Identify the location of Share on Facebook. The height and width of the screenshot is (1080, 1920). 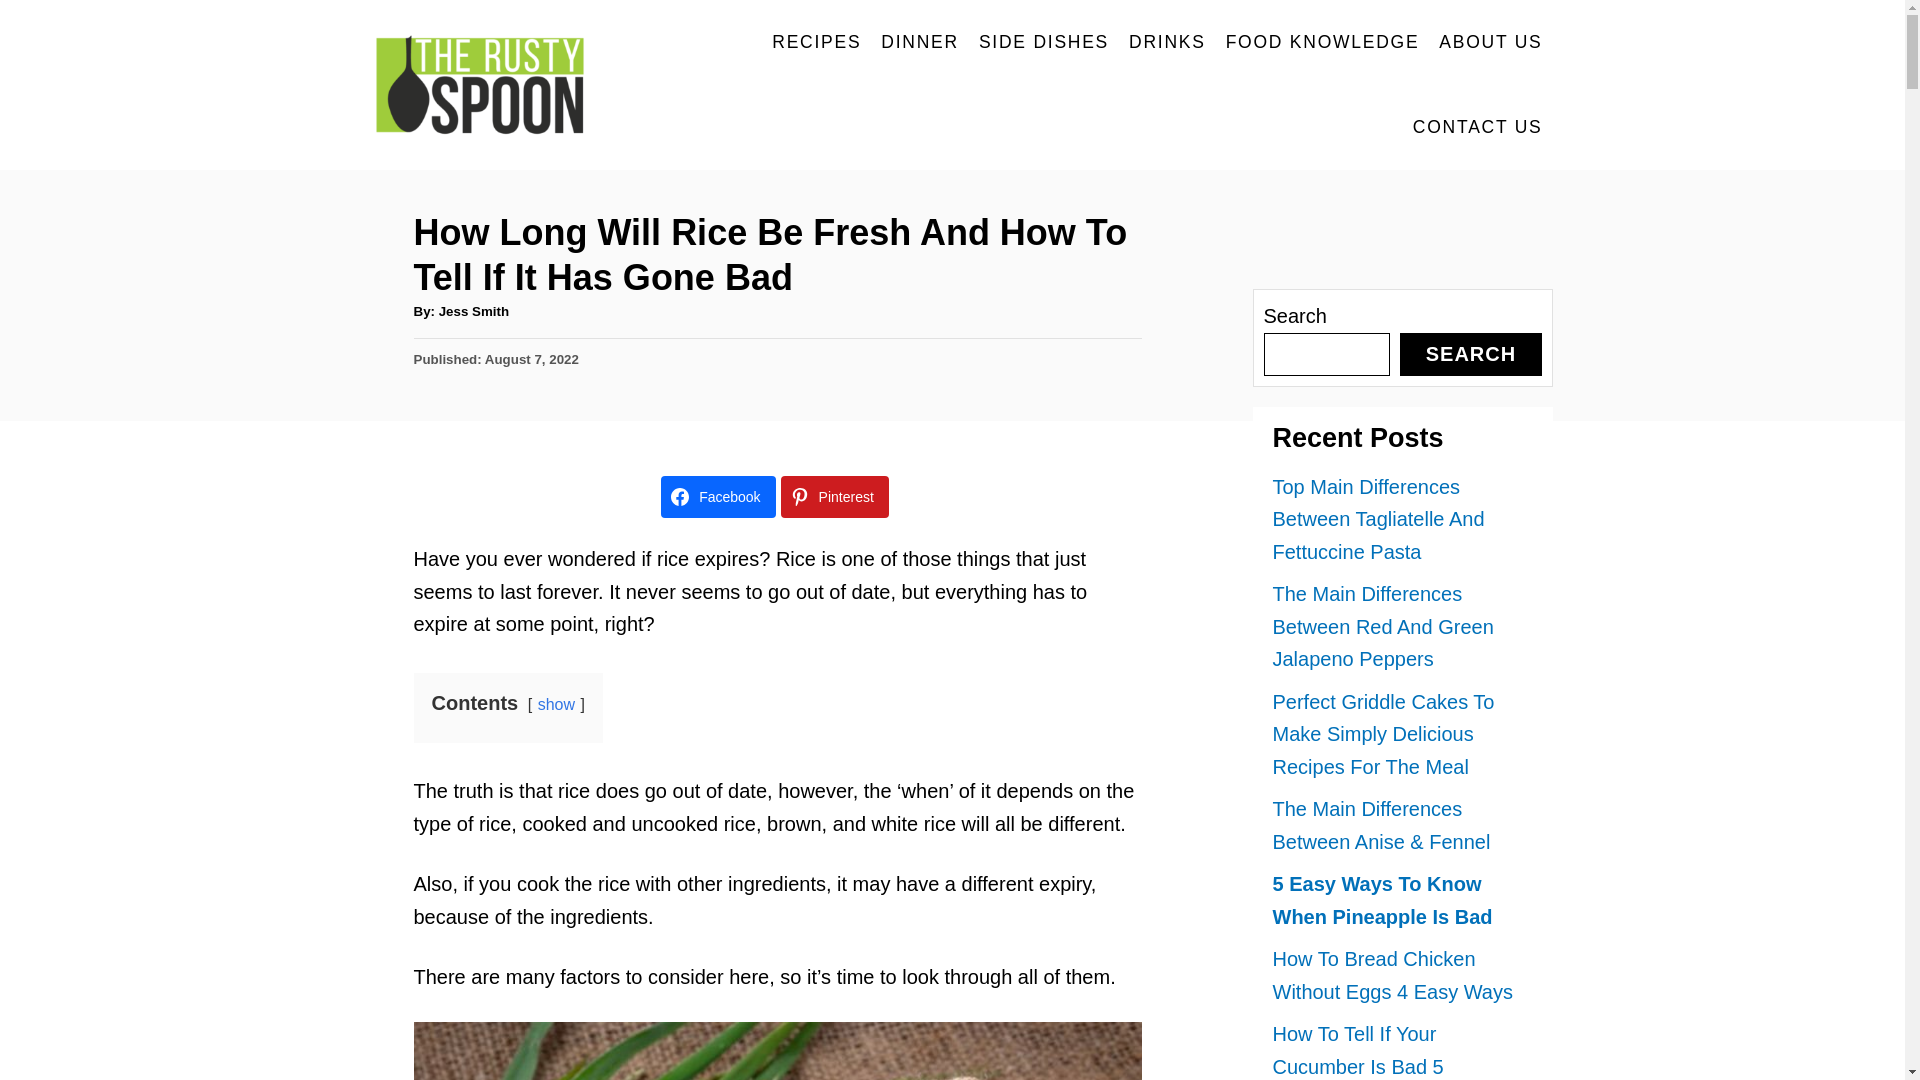
(718, 497).